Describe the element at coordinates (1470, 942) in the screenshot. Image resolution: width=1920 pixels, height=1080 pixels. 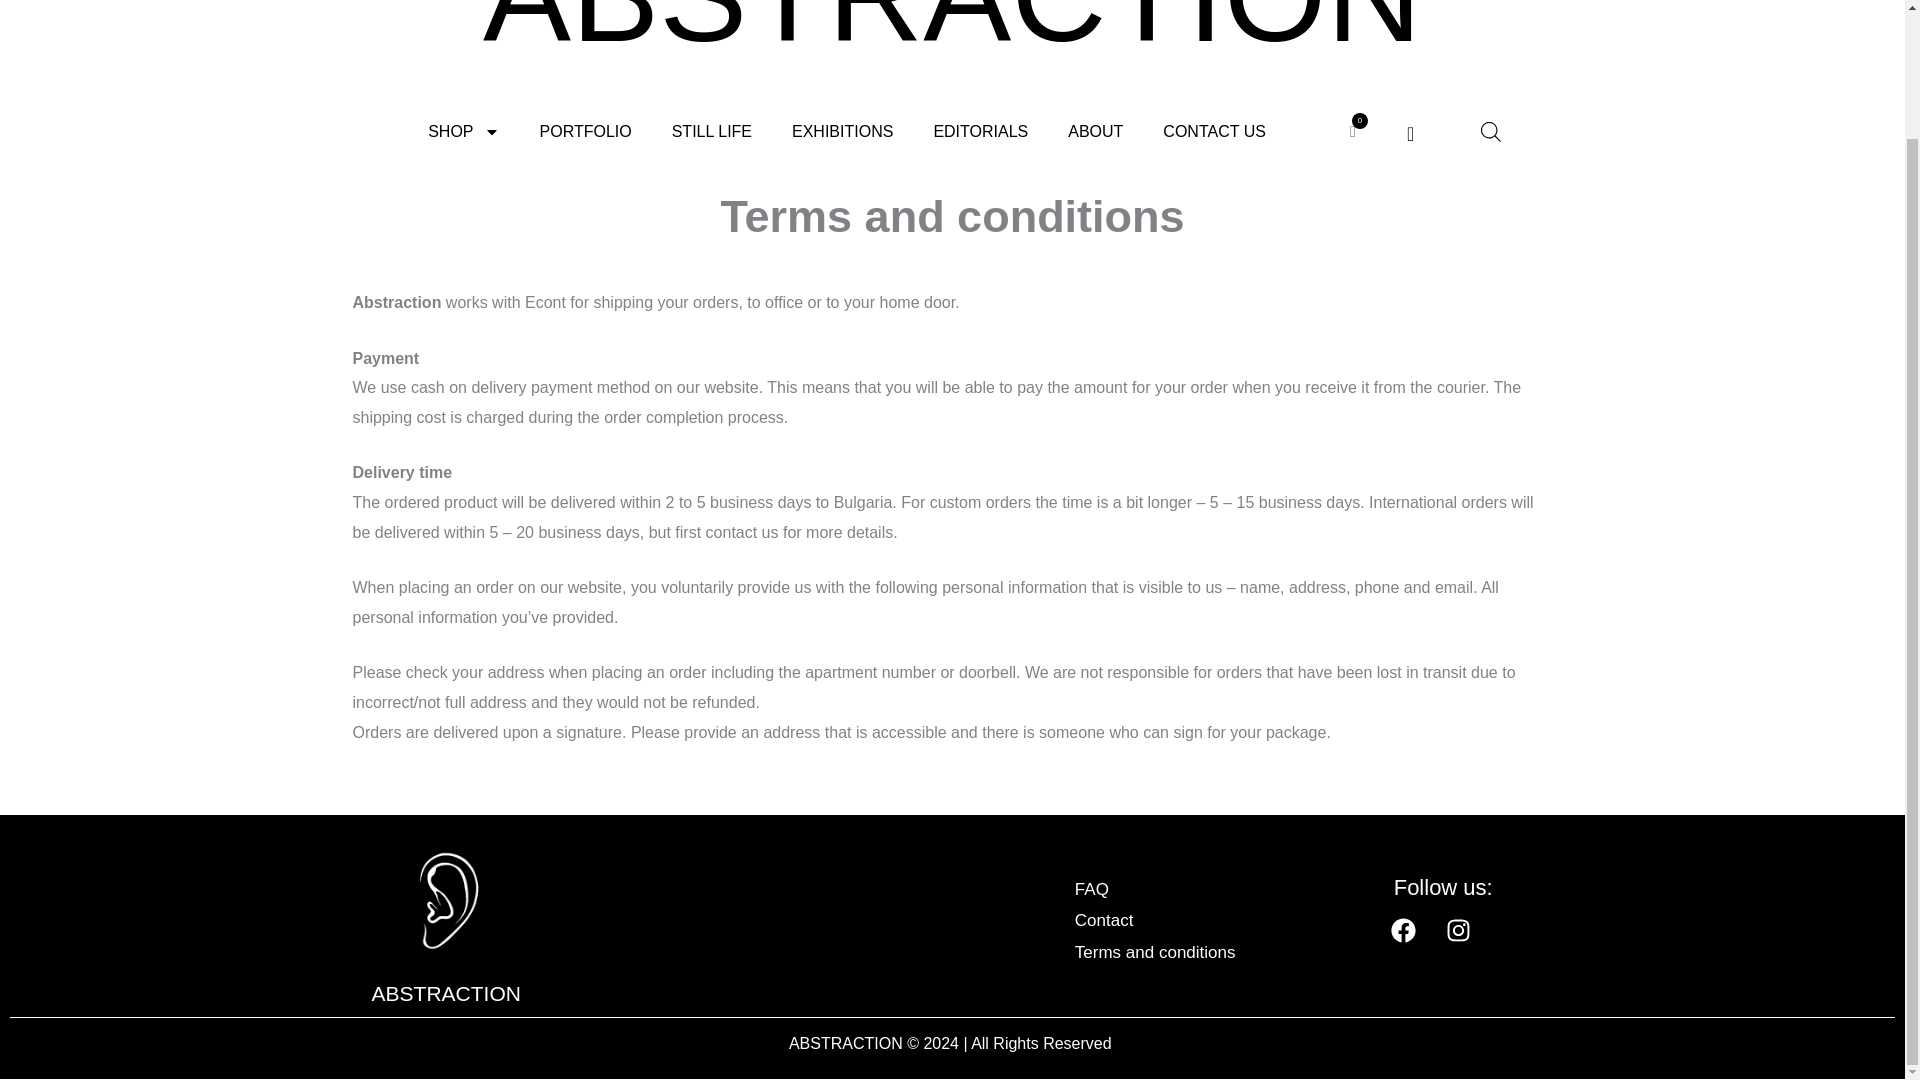
I see `Instagram` at that location.